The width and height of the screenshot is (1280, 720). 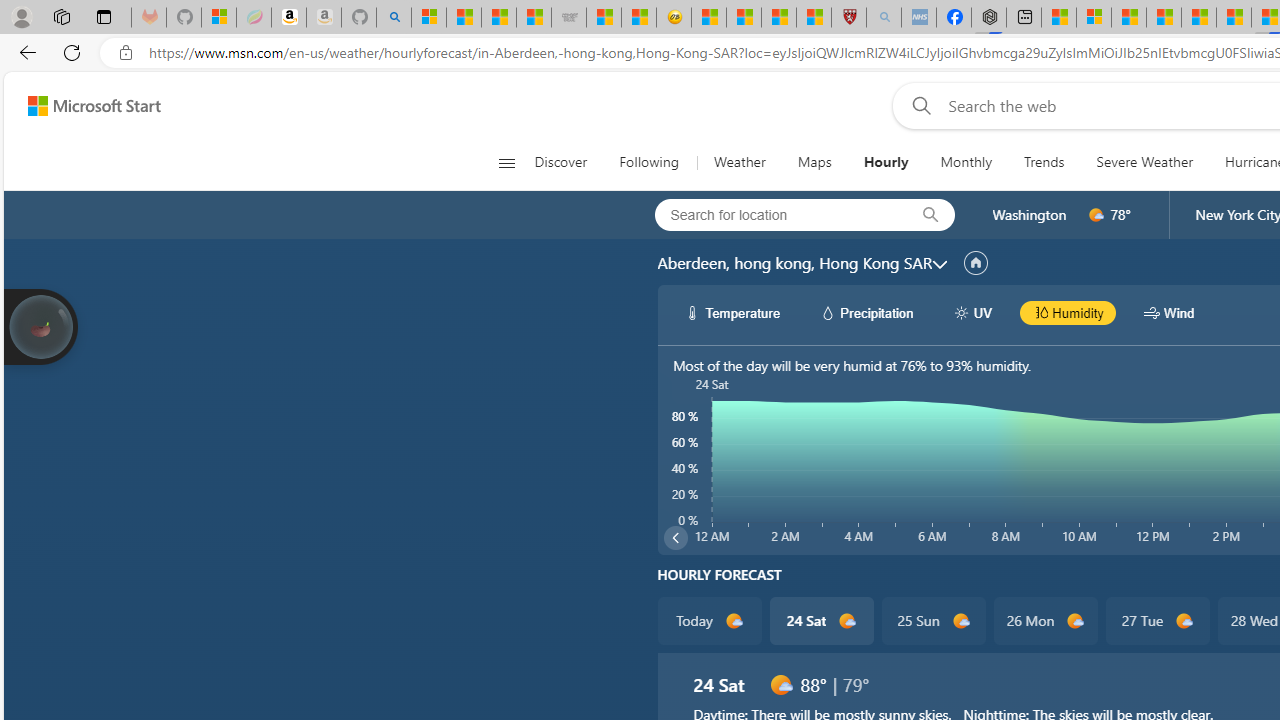 What do you see at coordinates (780, 684) in the screenshot?
I see `d1000` at bounding box center [780, 684].